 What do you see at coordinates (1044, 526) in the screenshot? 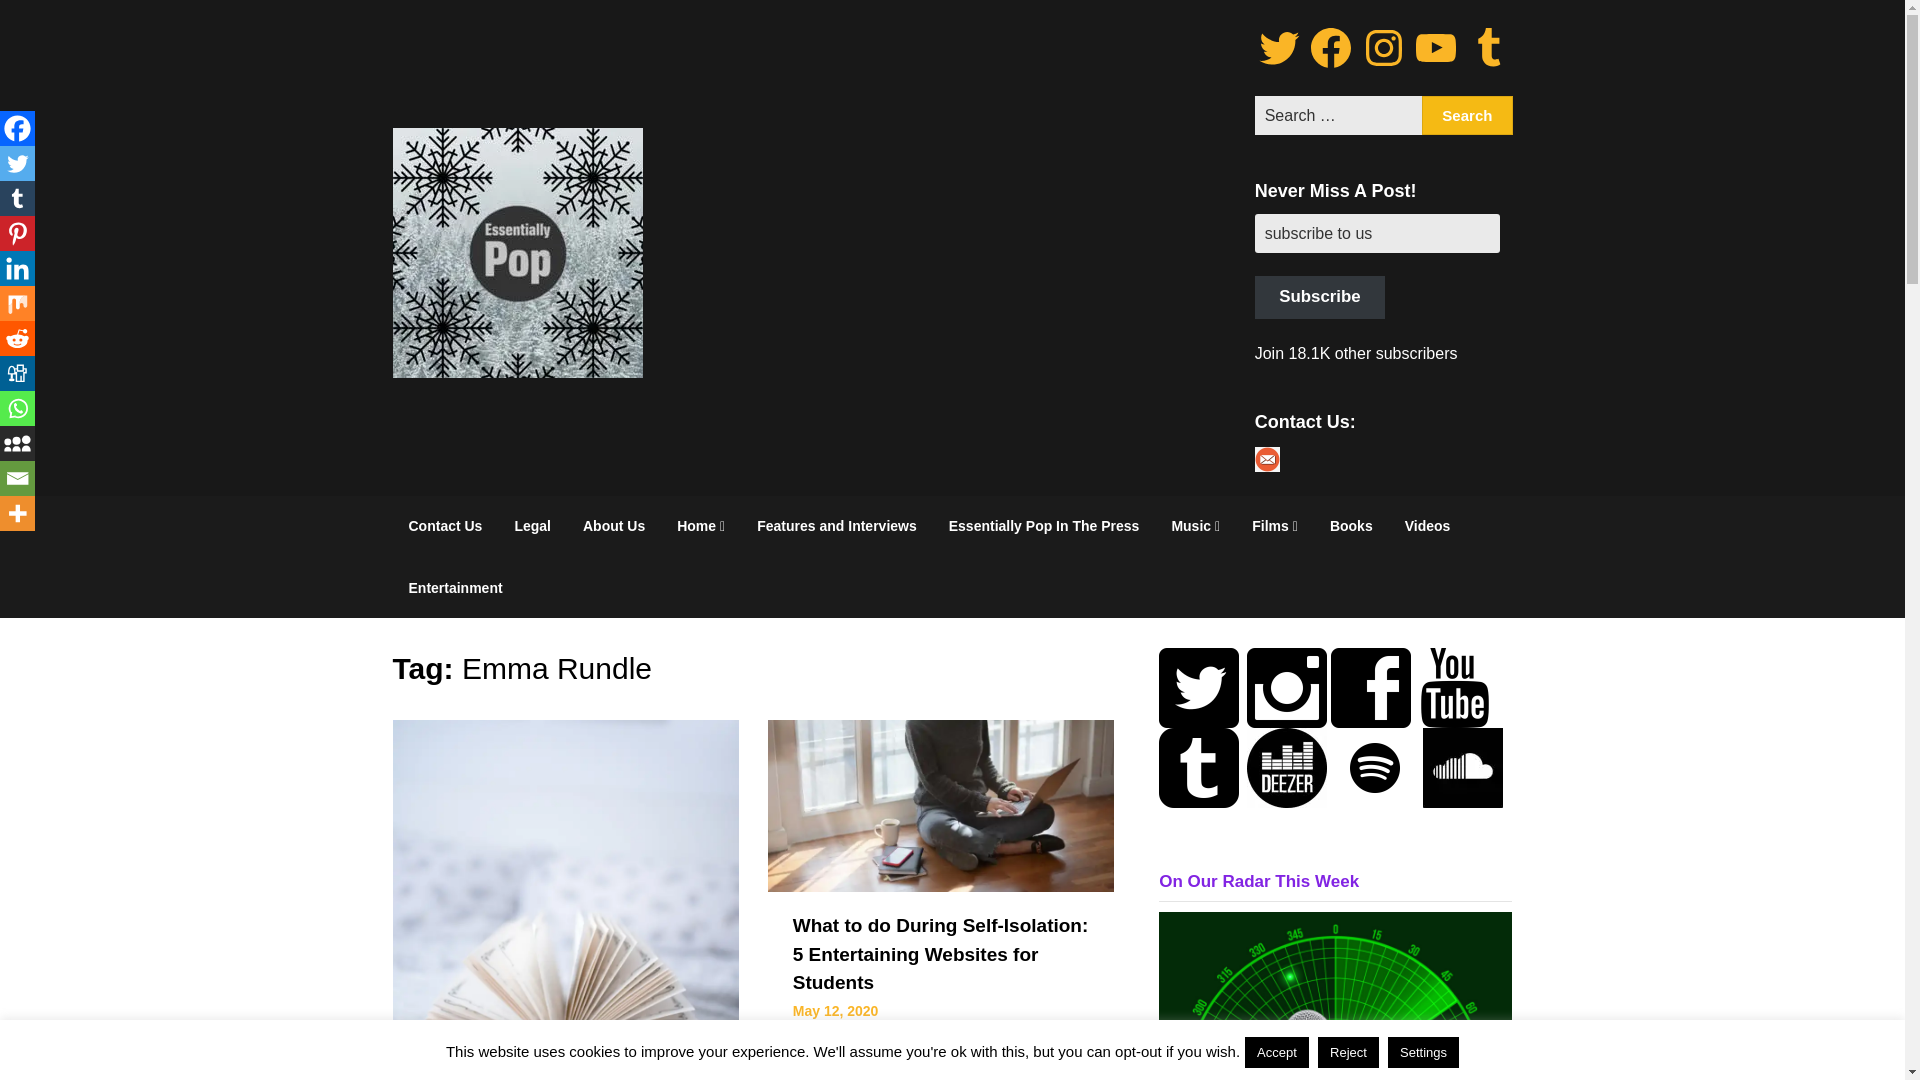
I see `Essentially Pop In The Press` at bounding box center [1044, 526].